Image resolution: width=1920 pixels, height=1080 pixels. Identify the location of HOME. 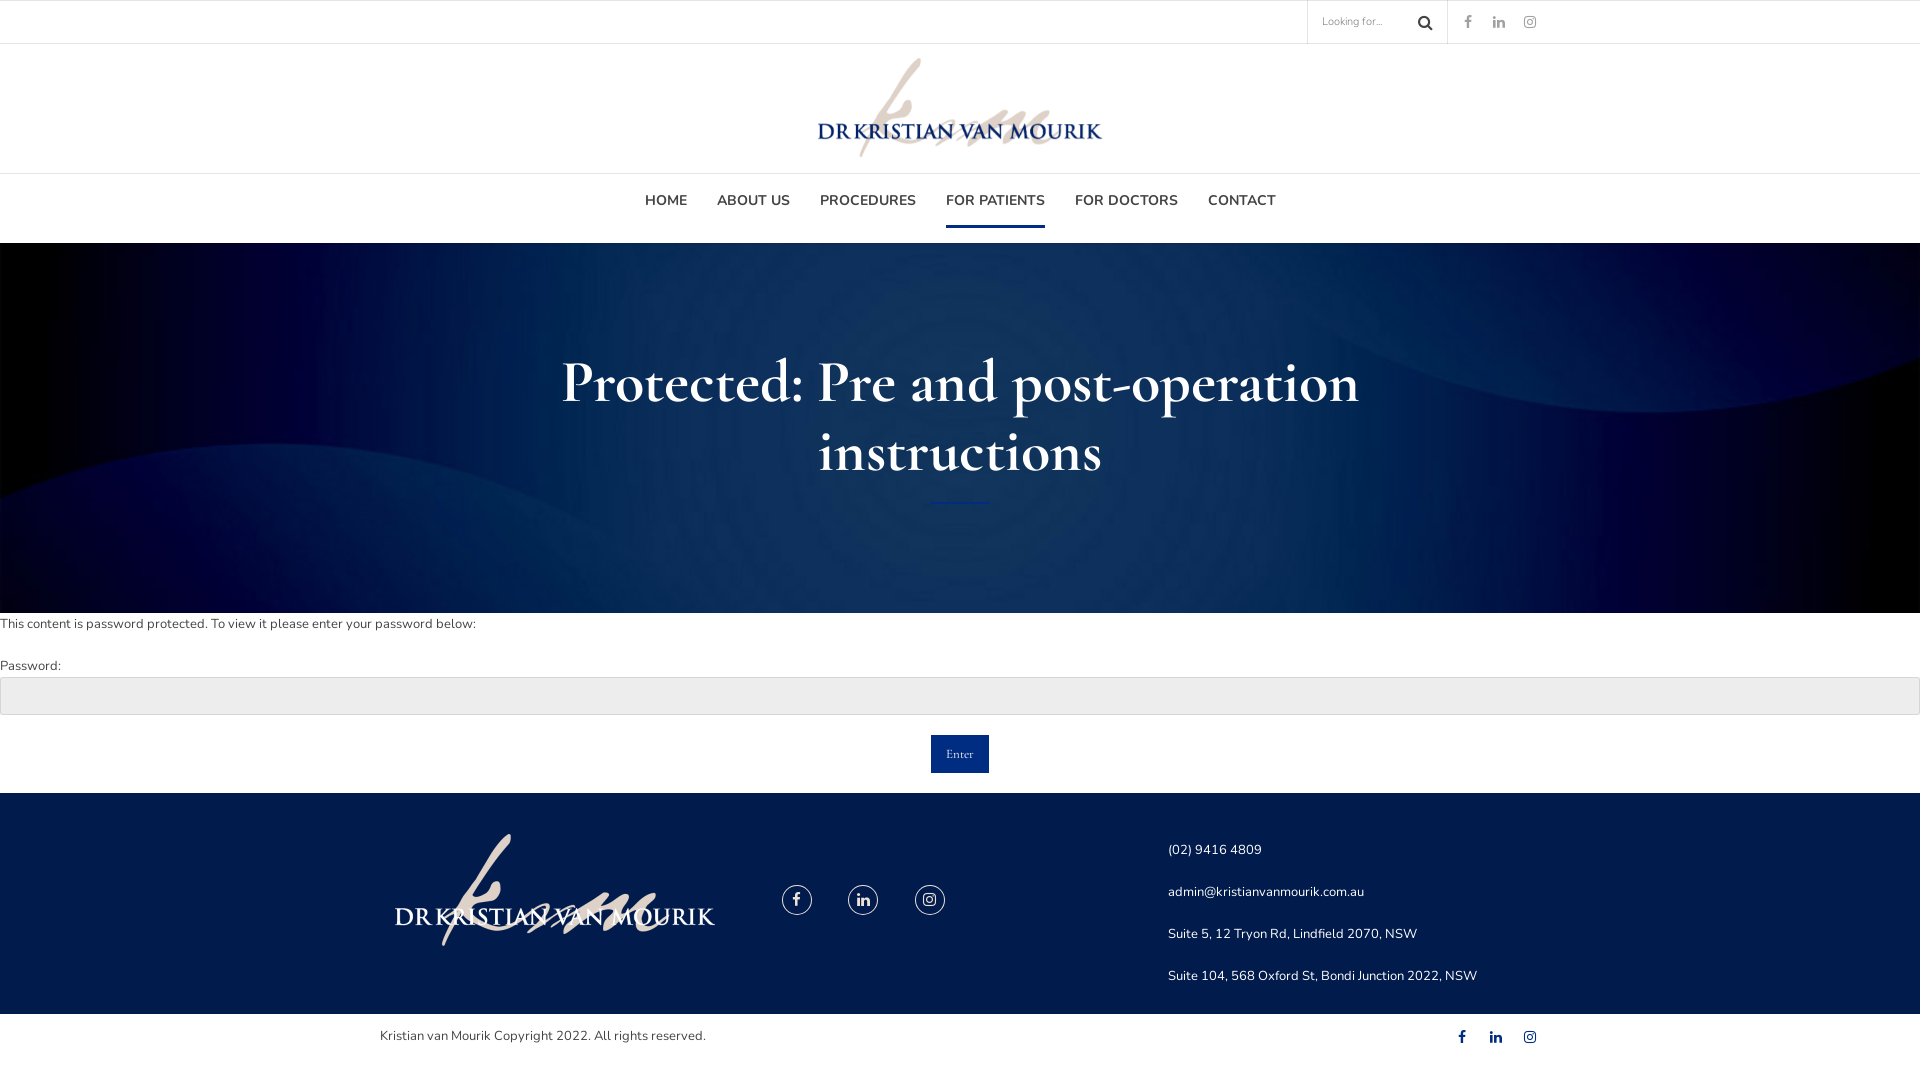
(665, 200).